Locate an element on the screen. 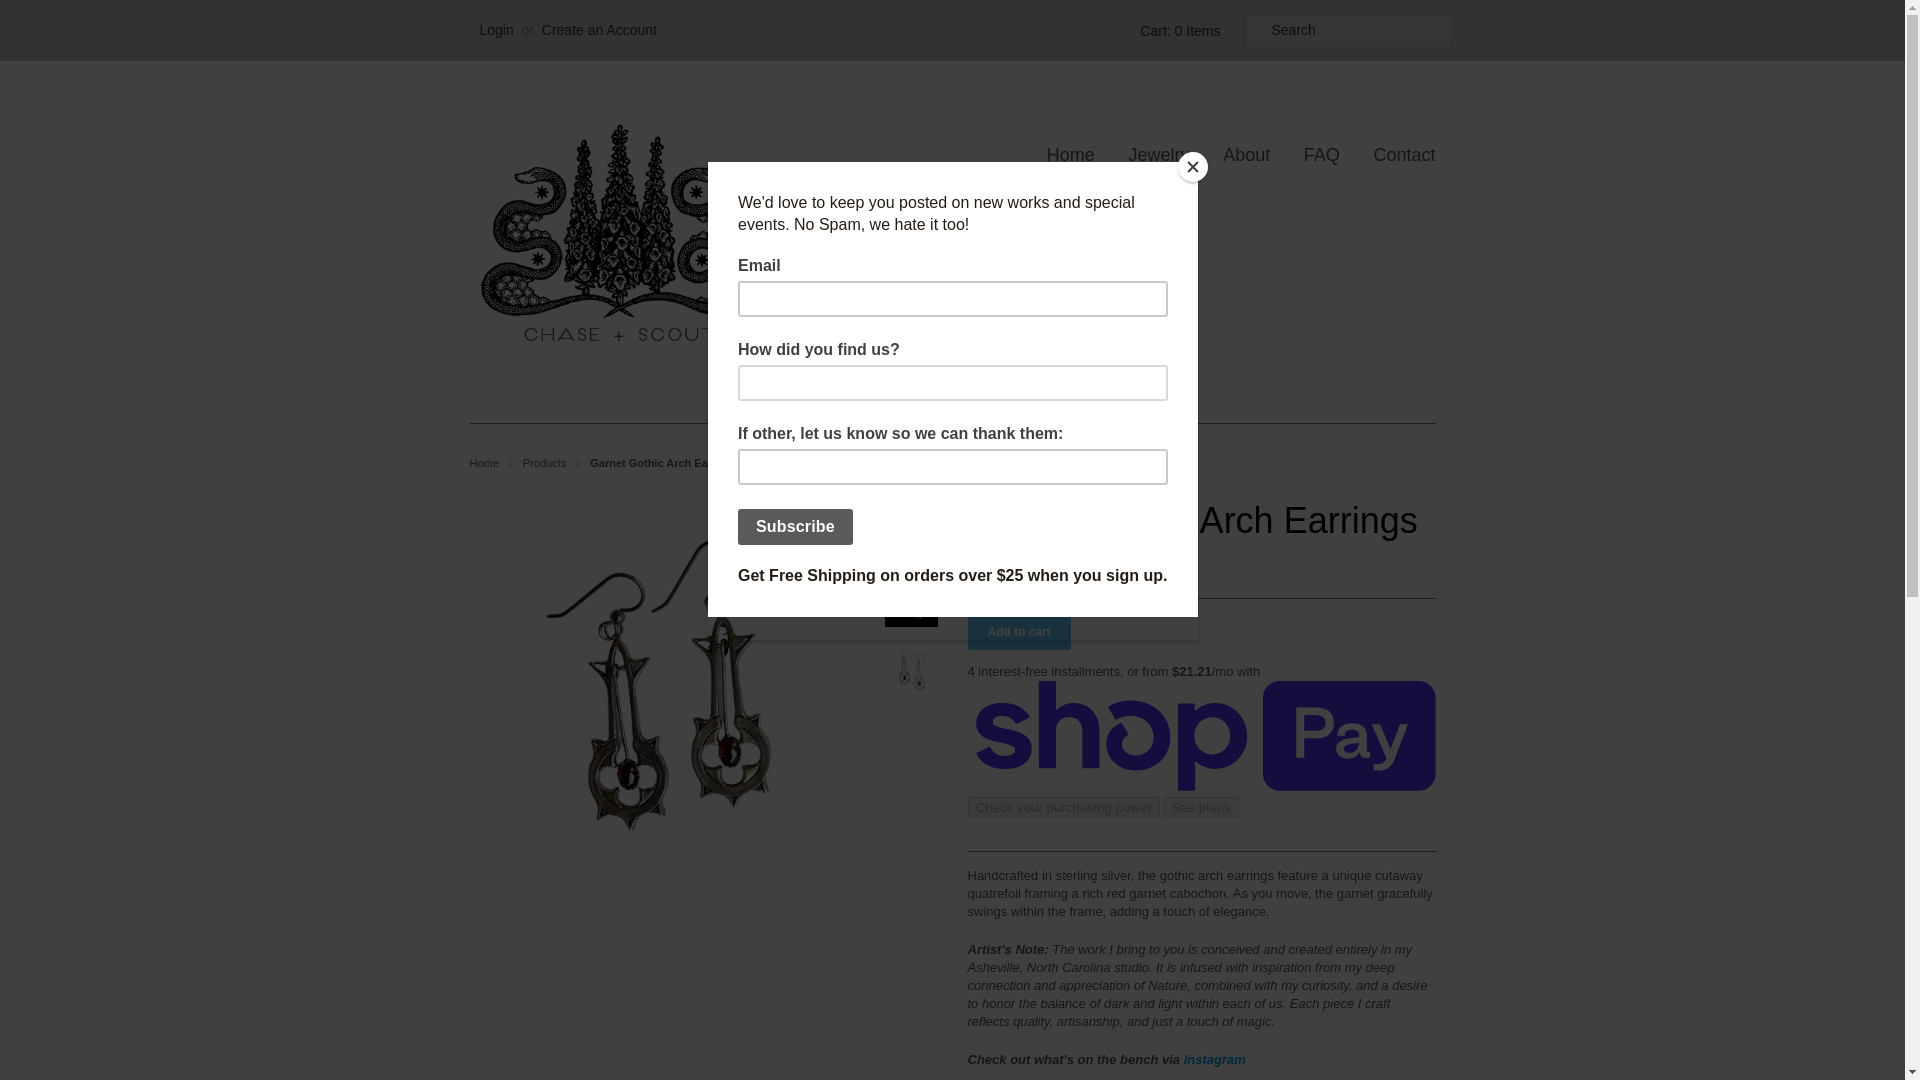 Image resolution: width=1920 pixels, height=1080 pixels. Home is located at coordinates (1070, 154).